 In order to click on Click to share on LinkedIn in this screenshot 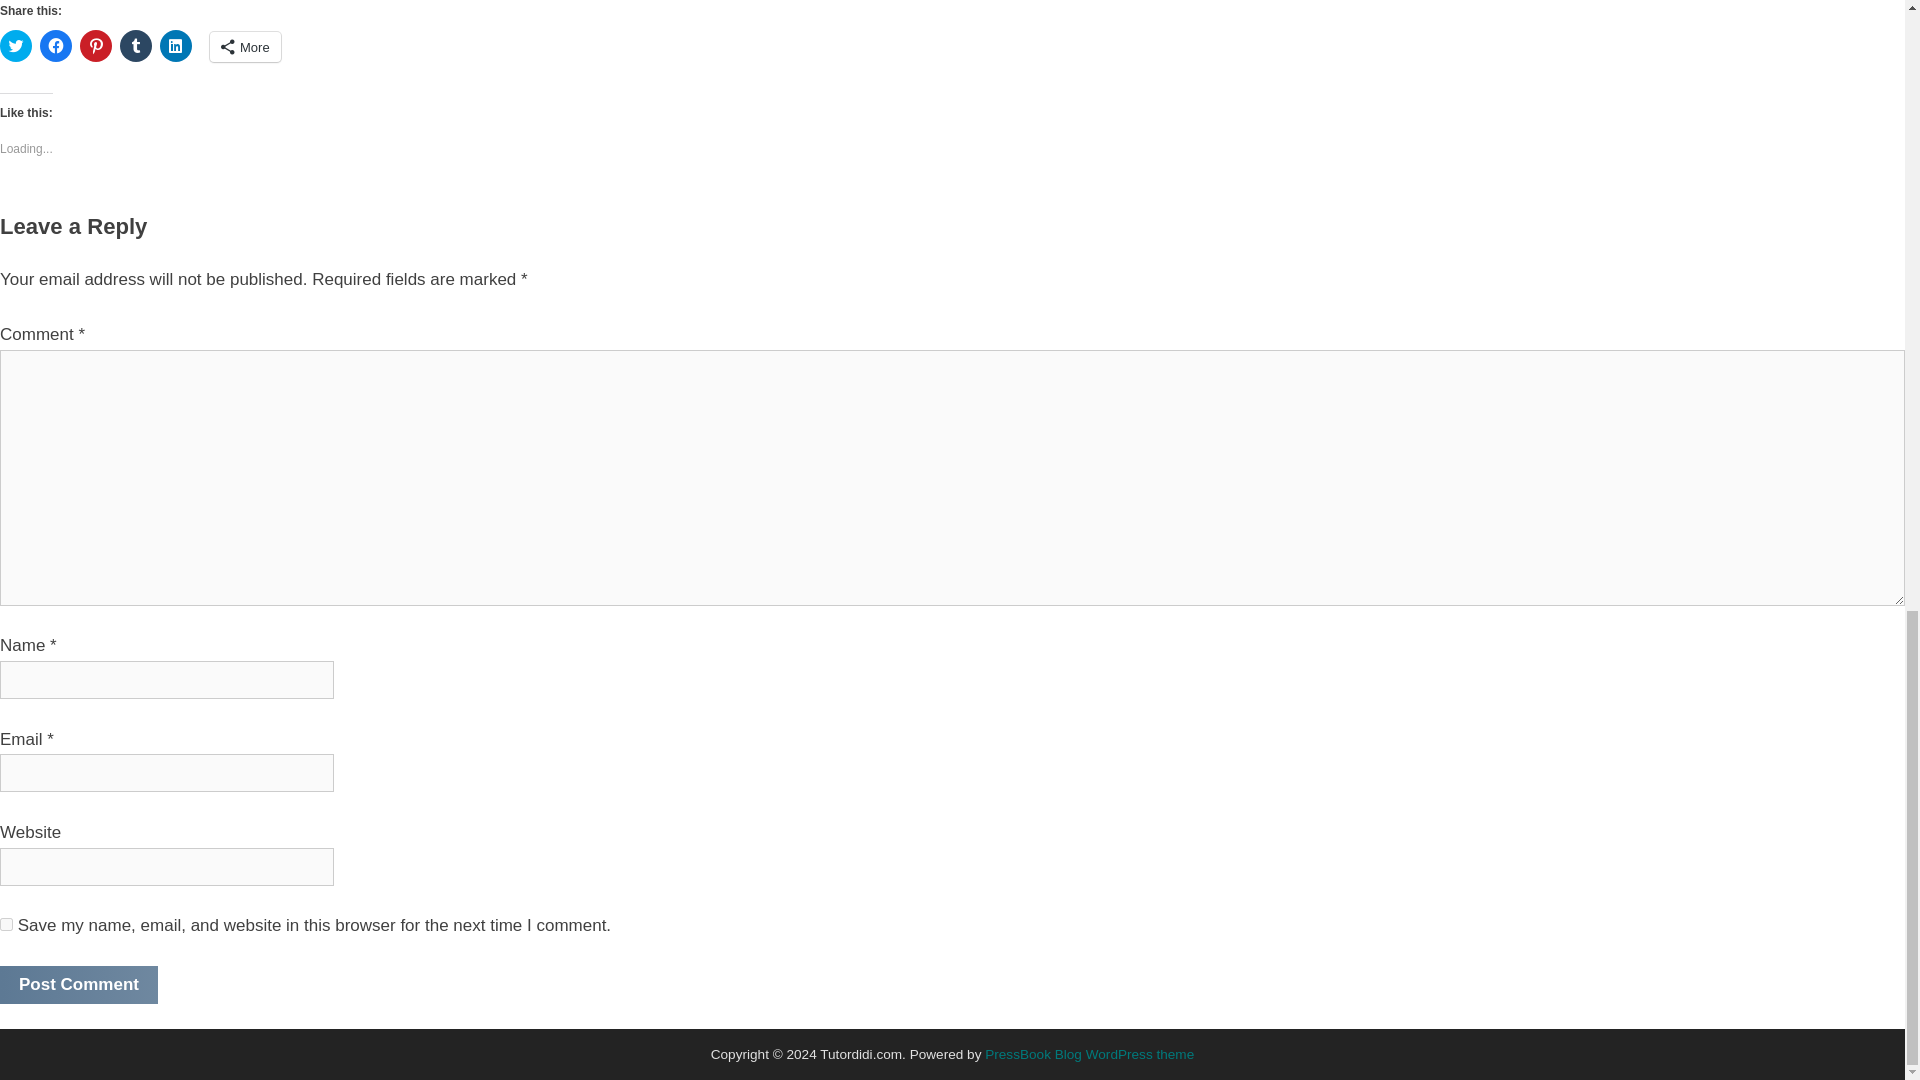, I will do `click(176, 46)`.